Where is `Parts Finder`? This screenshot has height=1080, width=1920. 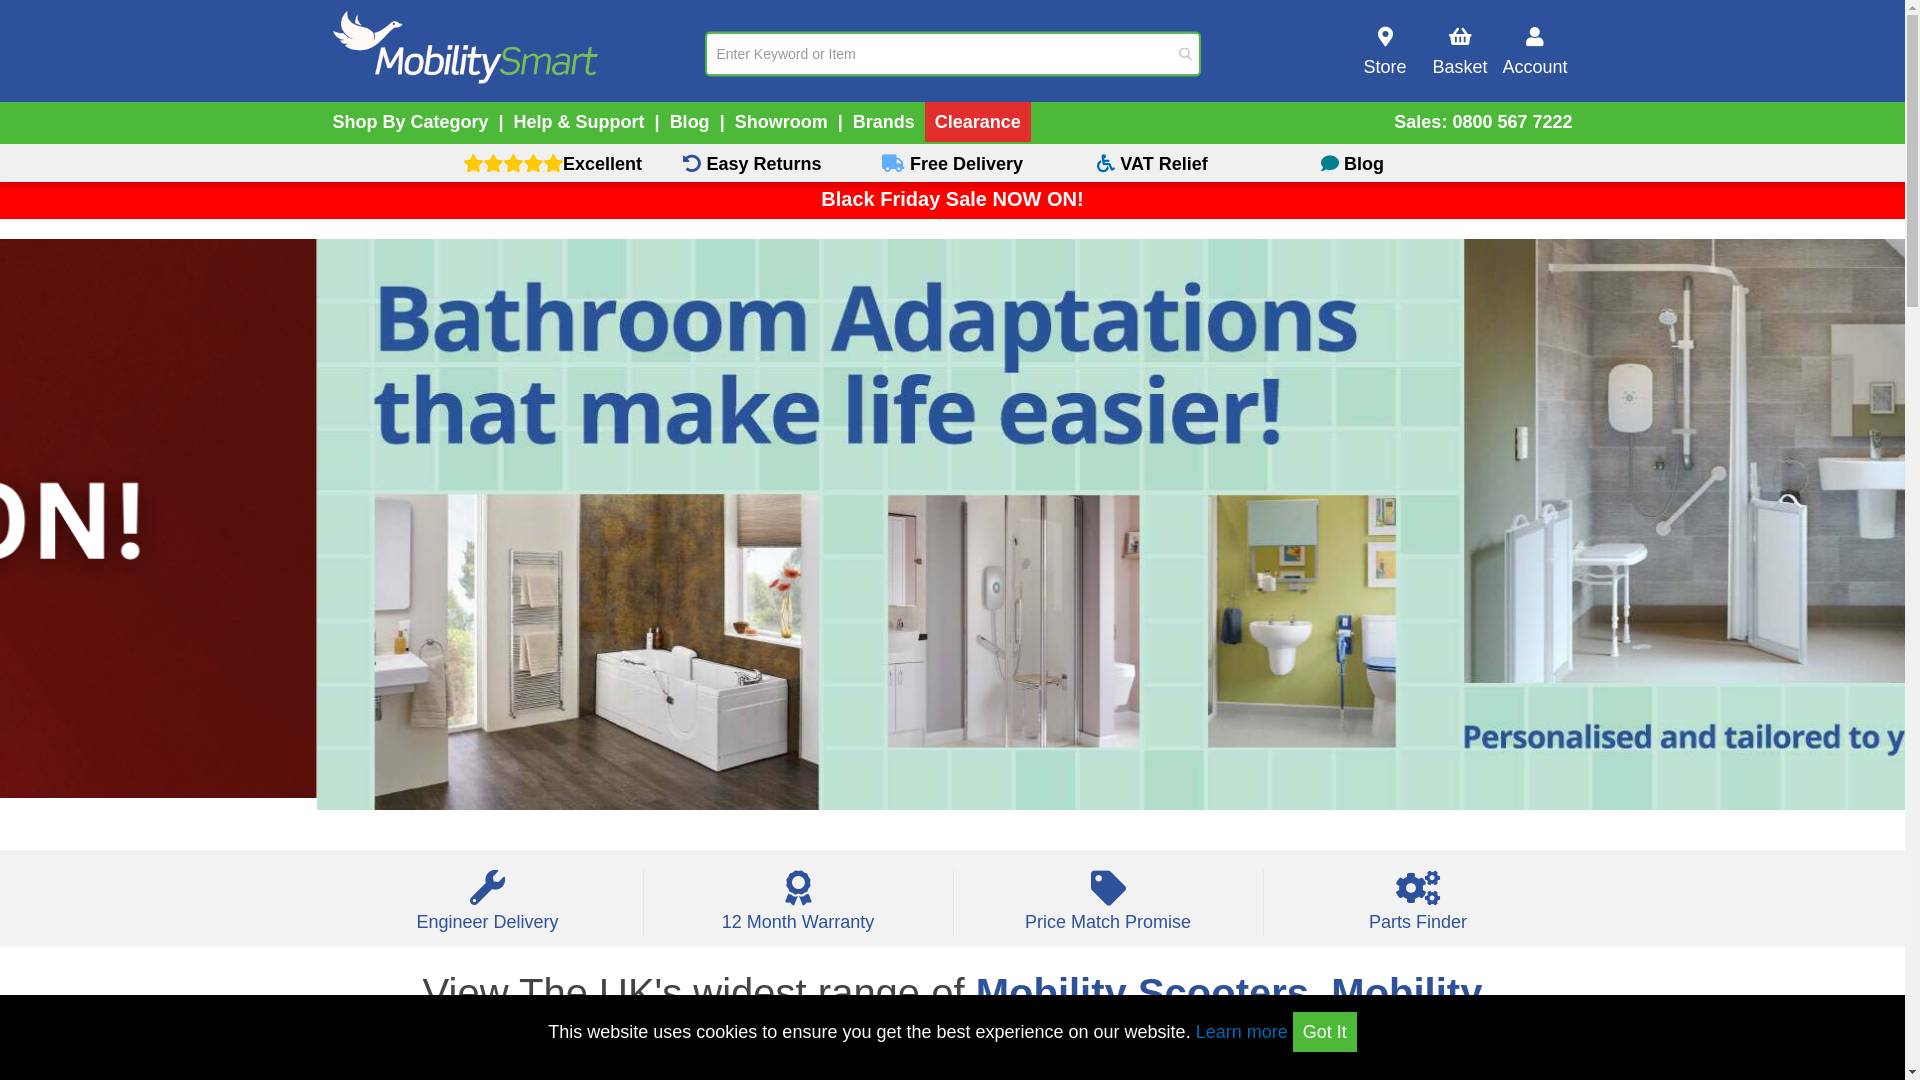
Parts Finder is located at coordinates (1418, 910).